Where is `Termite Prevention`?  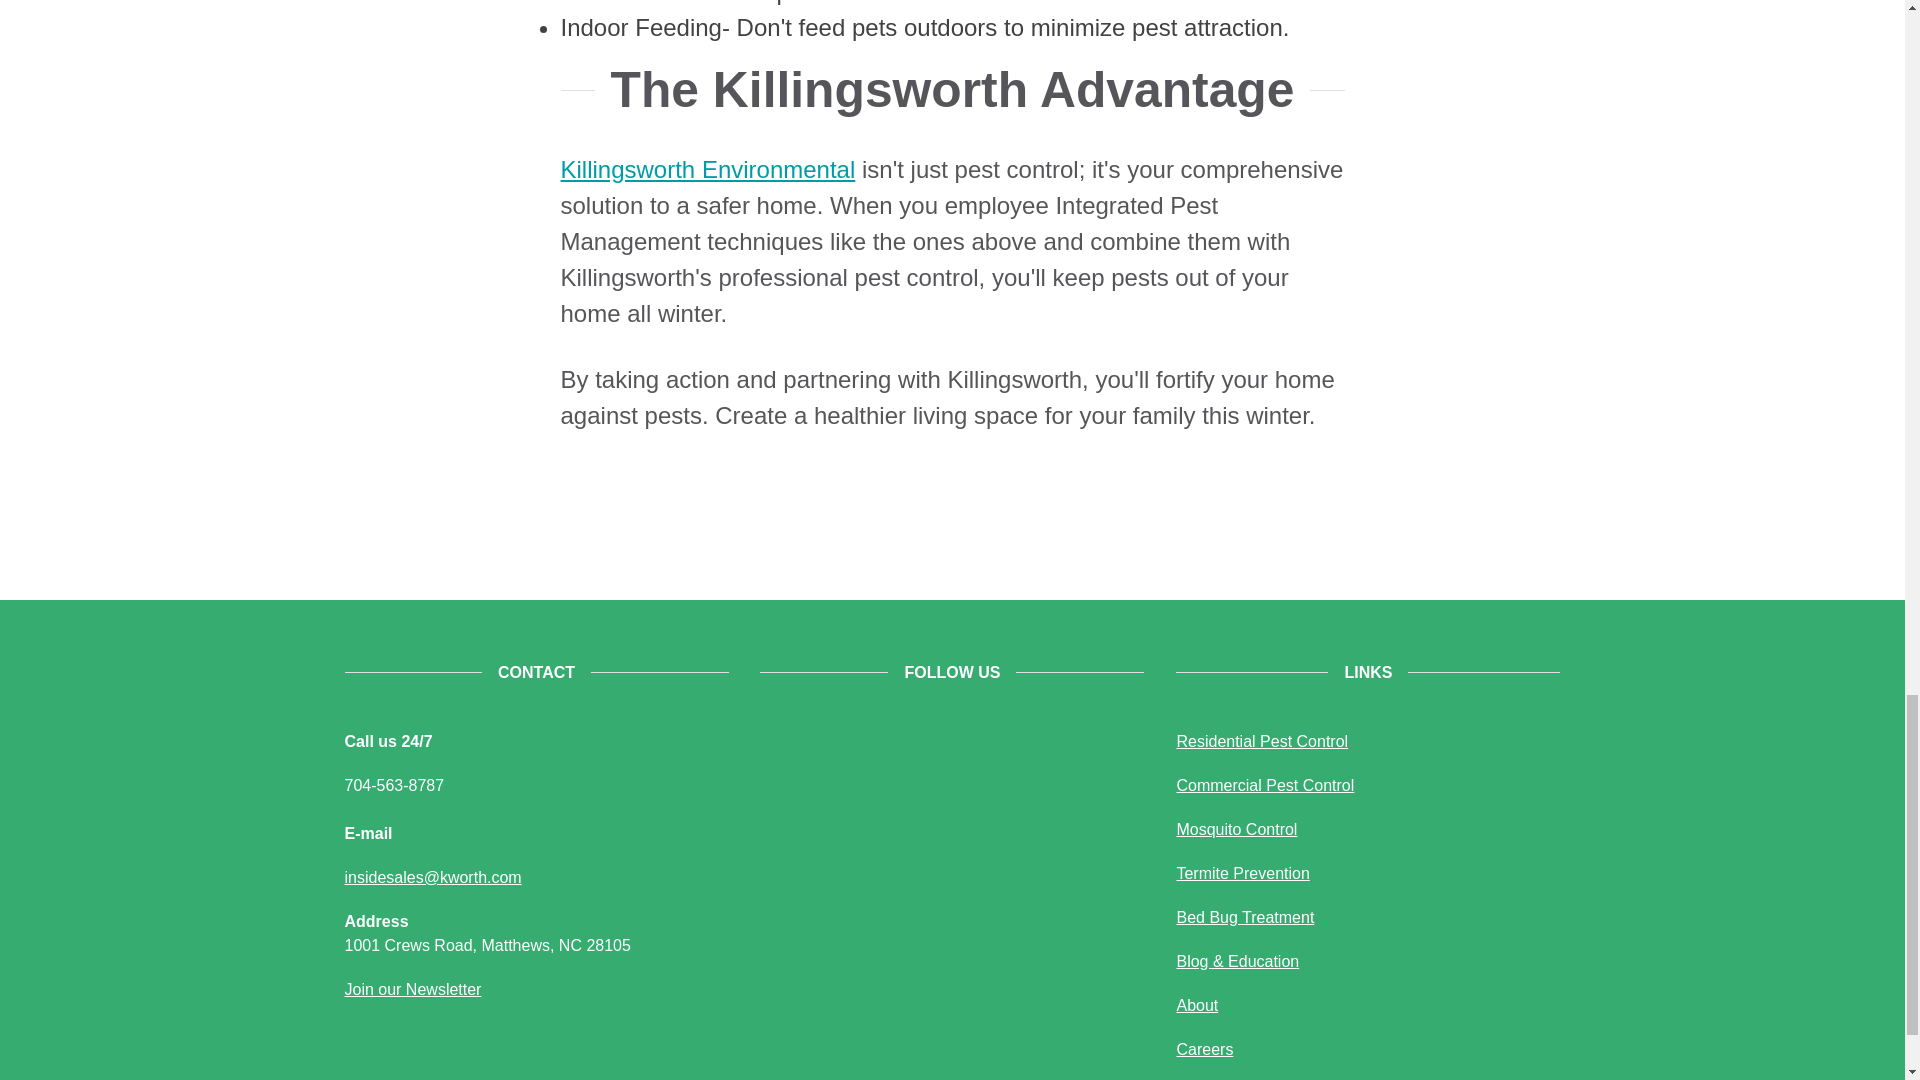
Termite Prevention is located at coordinates (1242, 874).